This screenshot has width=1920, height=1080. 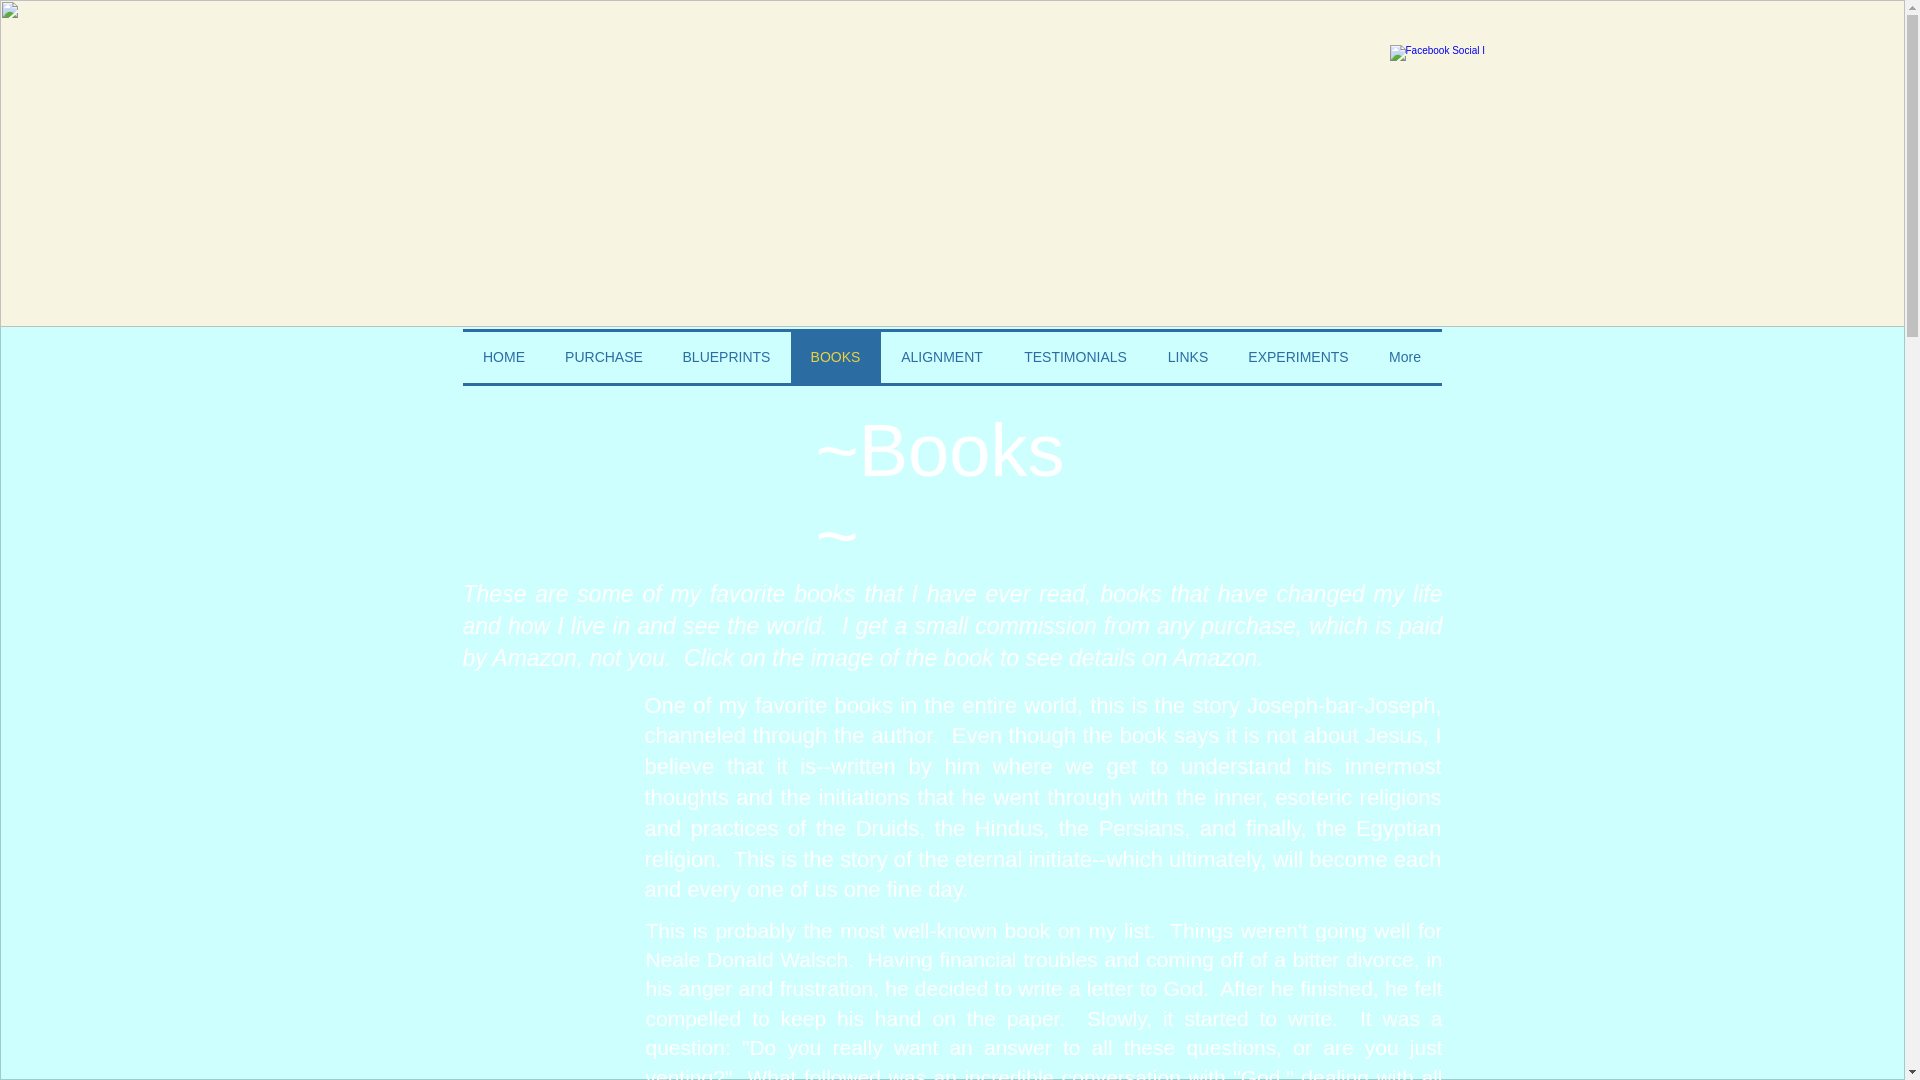 I want to click on BLUEPRINTS, so click(x=726, y=357).